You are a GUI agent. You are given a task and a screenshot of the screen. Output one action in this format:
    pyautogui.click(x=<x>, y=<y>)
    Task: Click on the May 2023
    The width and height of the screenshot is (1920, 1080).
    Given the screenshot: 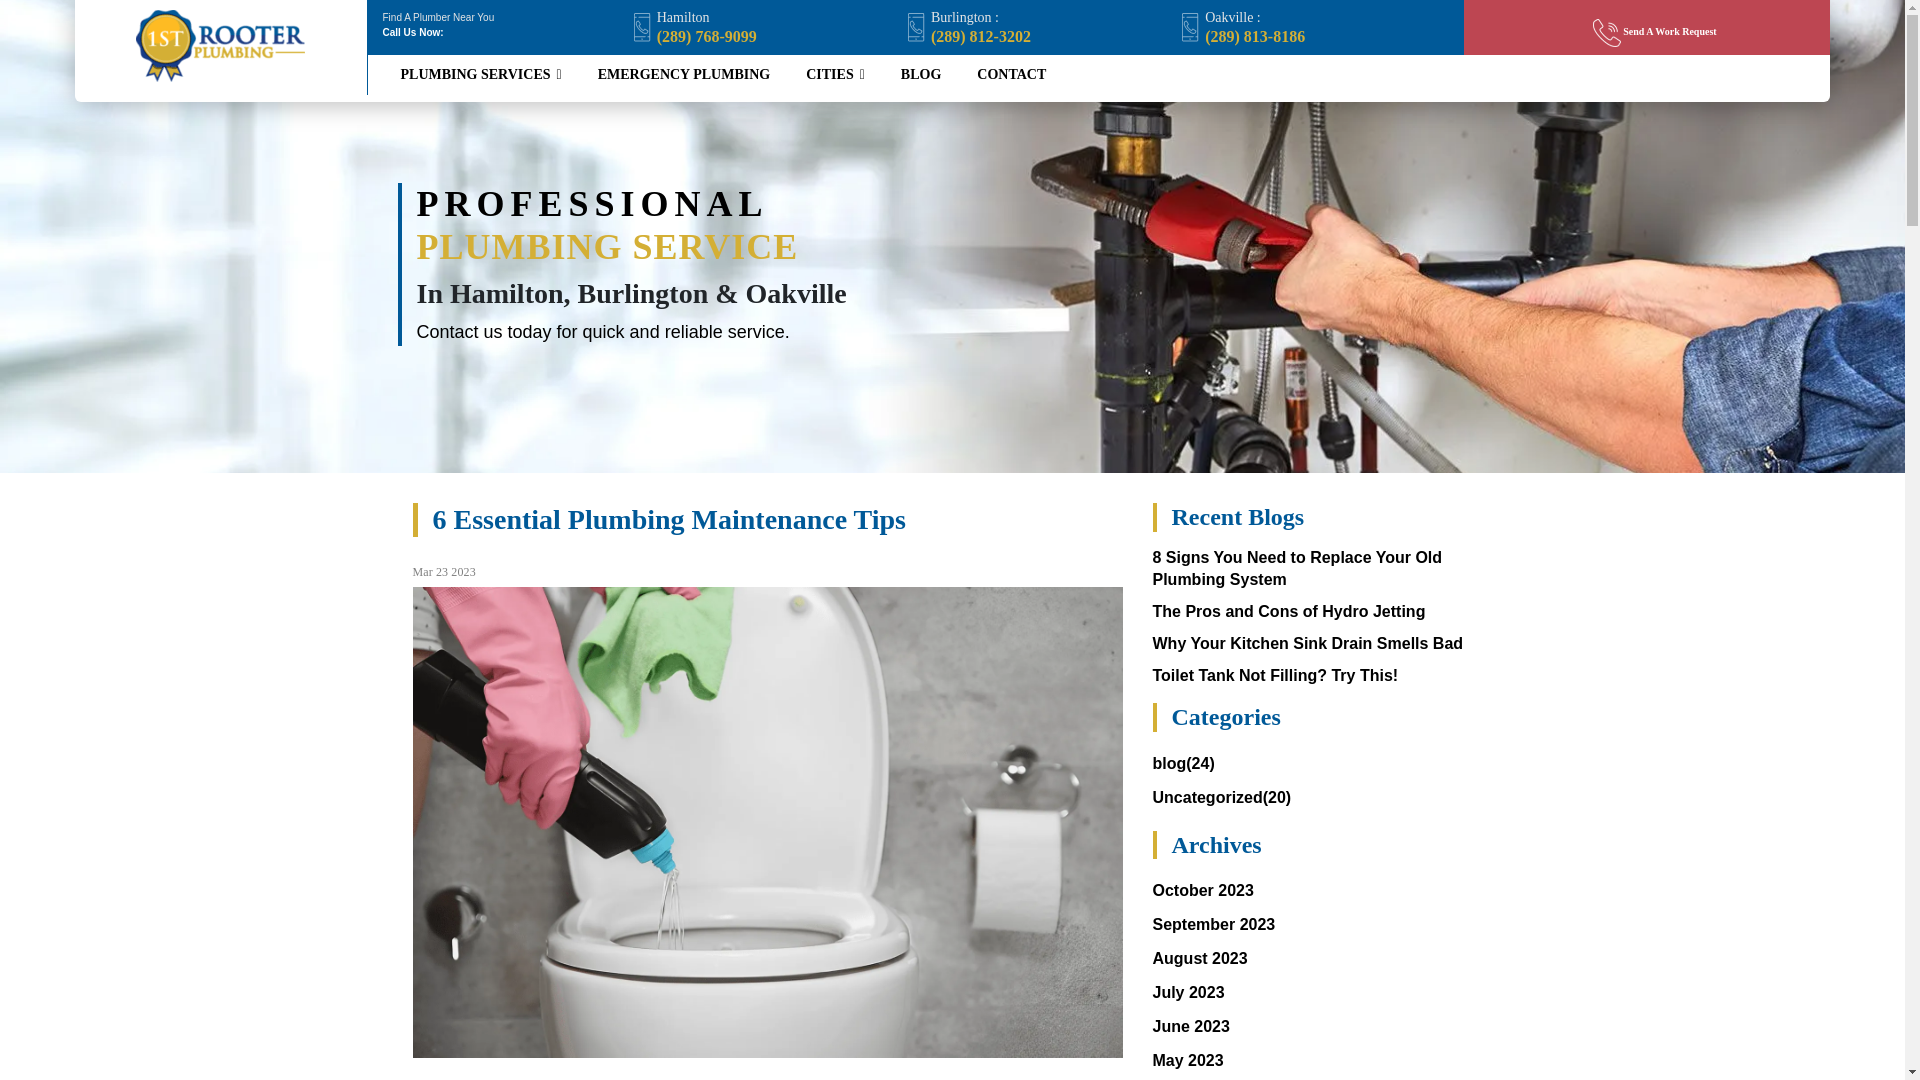 What is the action you would take?
    pyautogui.click(x=1188, y=1060)
    